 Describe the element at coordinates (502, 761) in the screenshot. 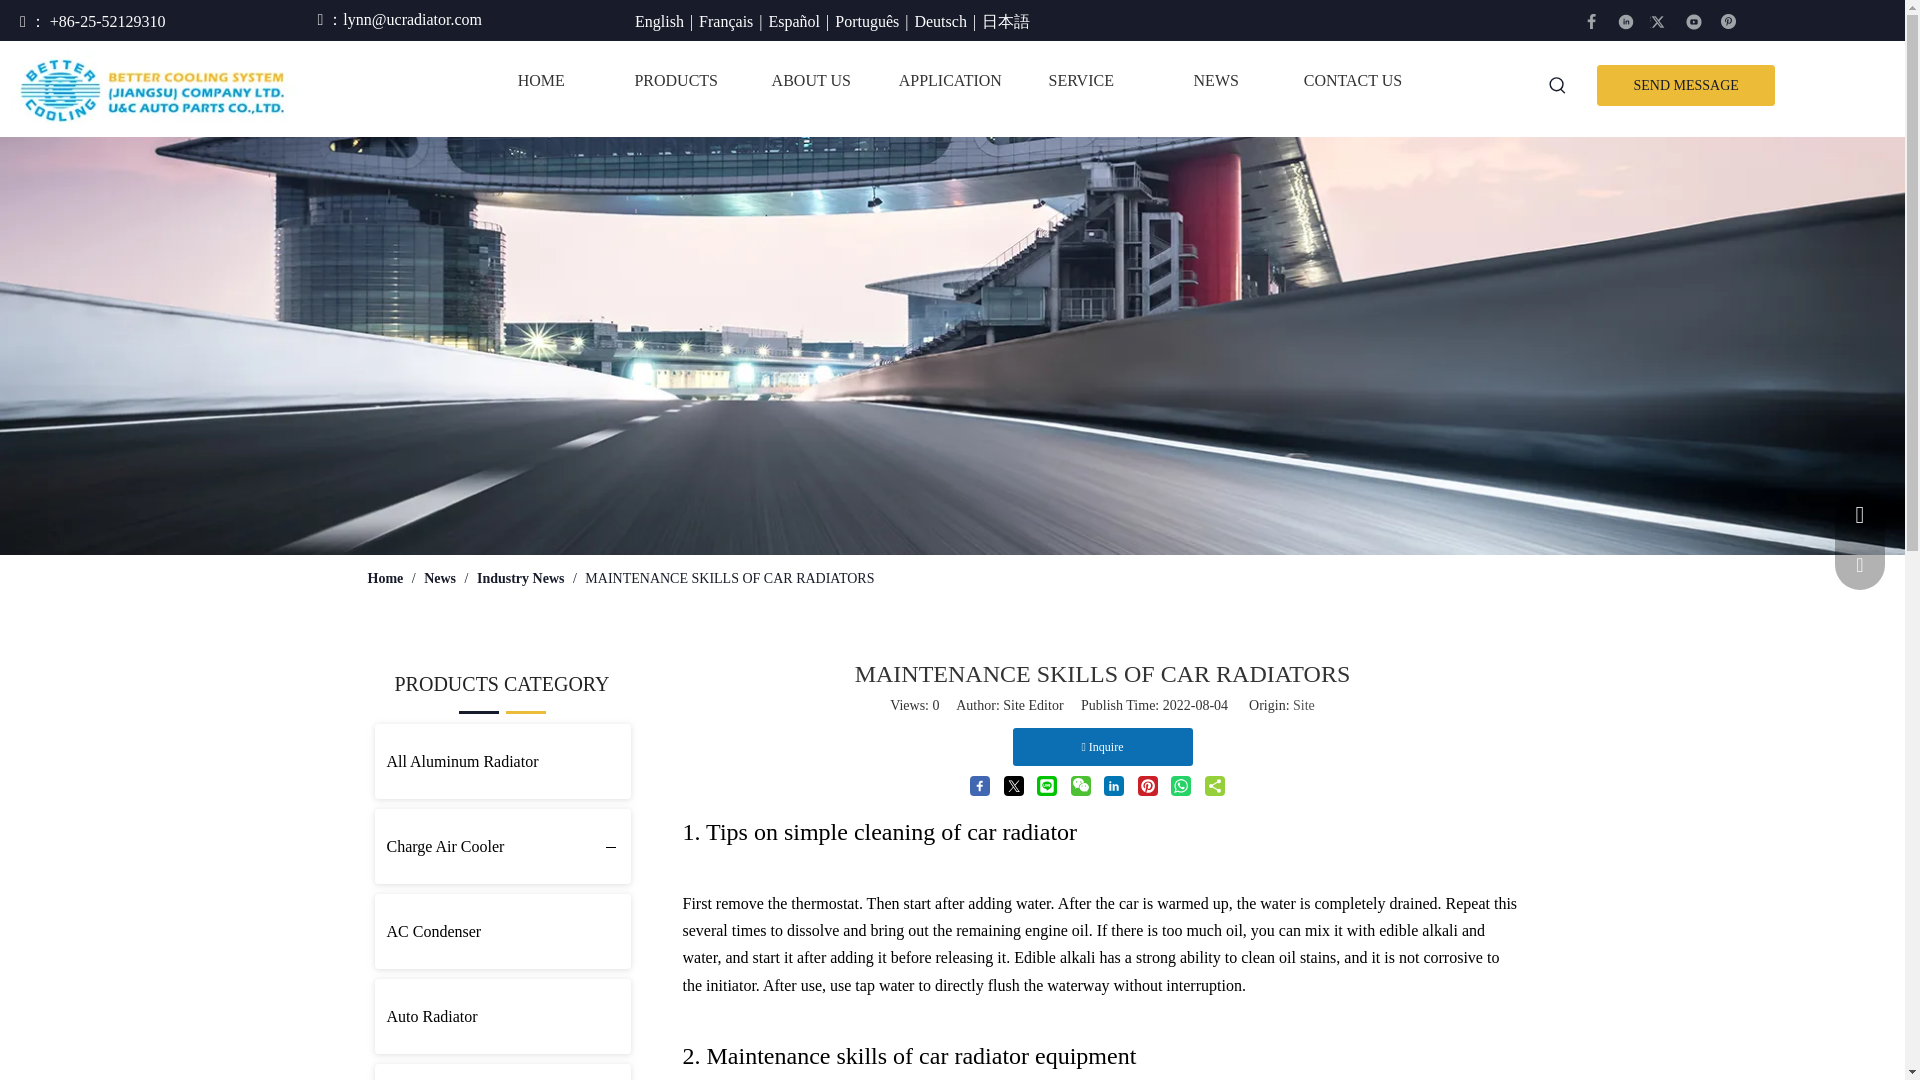

I see `All Aluminum Radiator` at that location.